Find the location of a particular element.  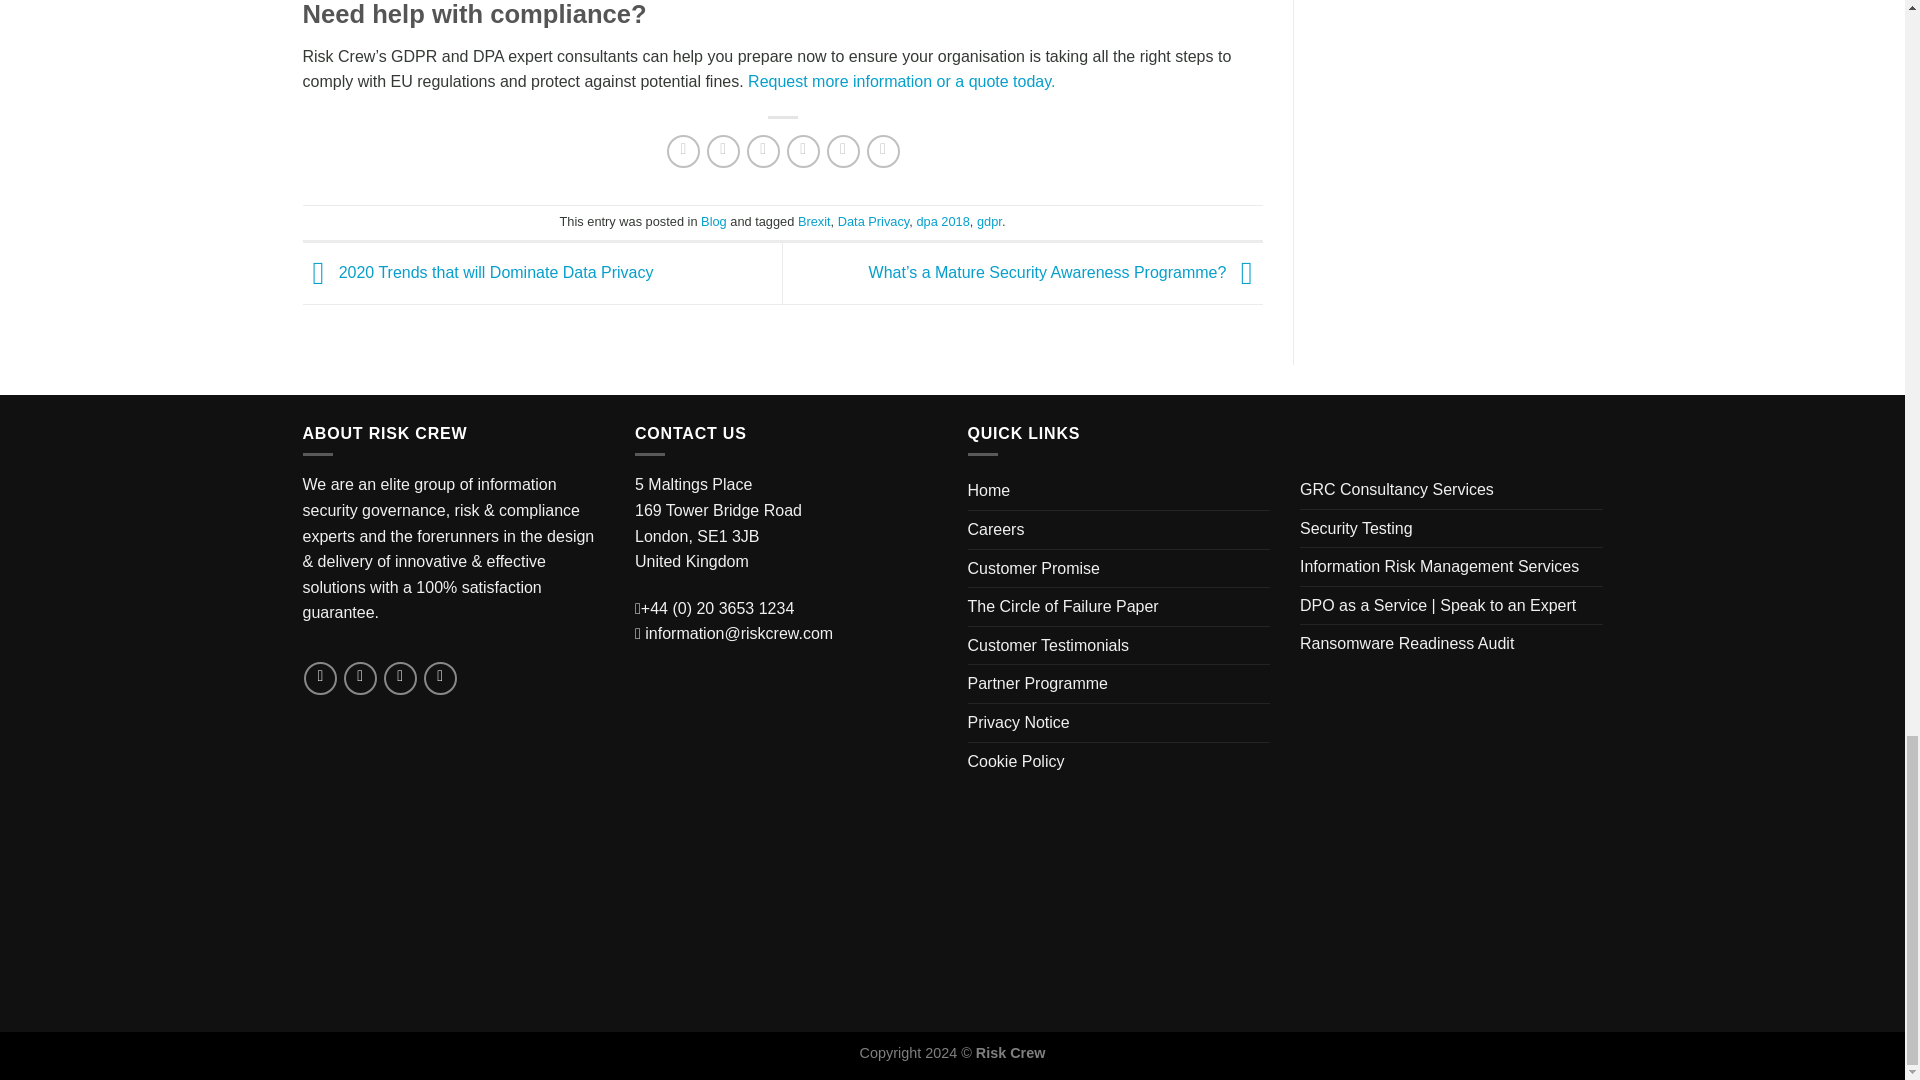

Follow on LinkedIn is located at coordinates (400, 678).